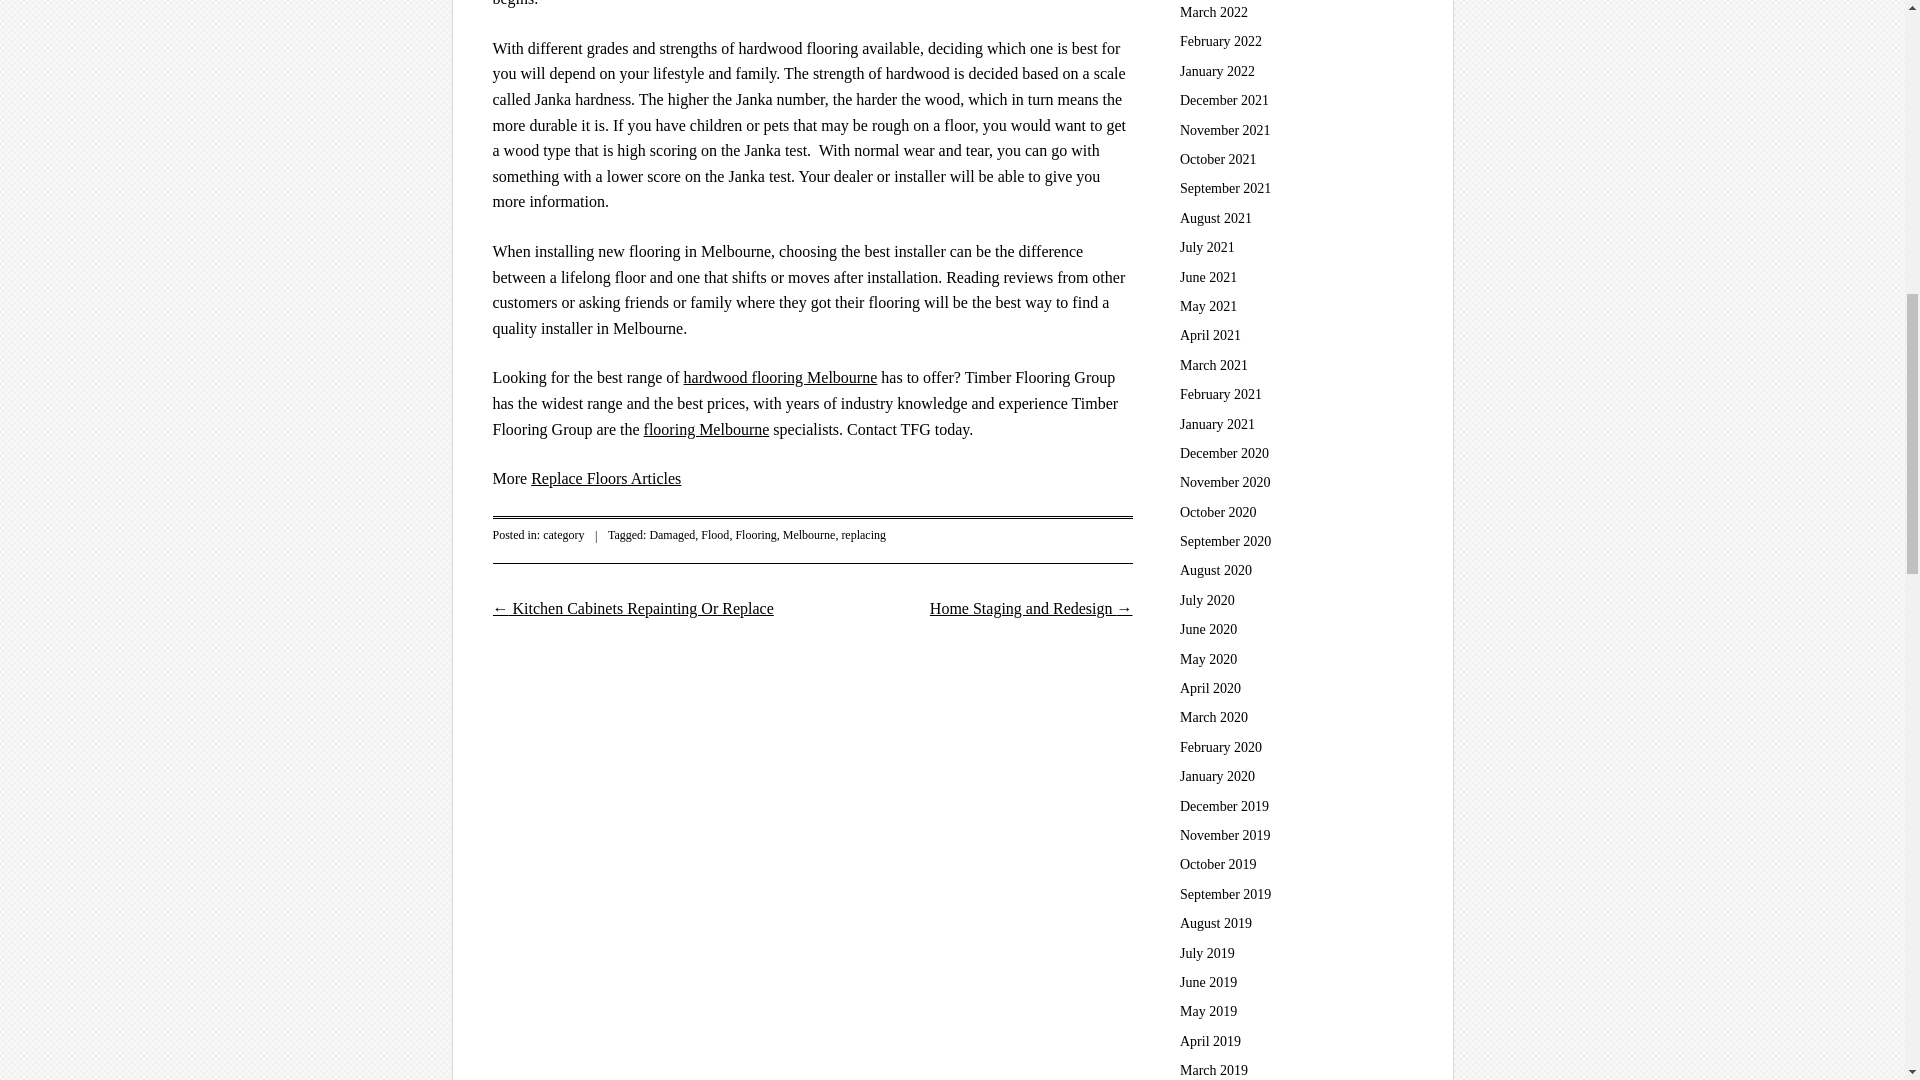 The width and height of the screenshot is (1920, 1080). Describe the element at coordinates (672, 535) in the screenshot. I see `Damaged` at that location.